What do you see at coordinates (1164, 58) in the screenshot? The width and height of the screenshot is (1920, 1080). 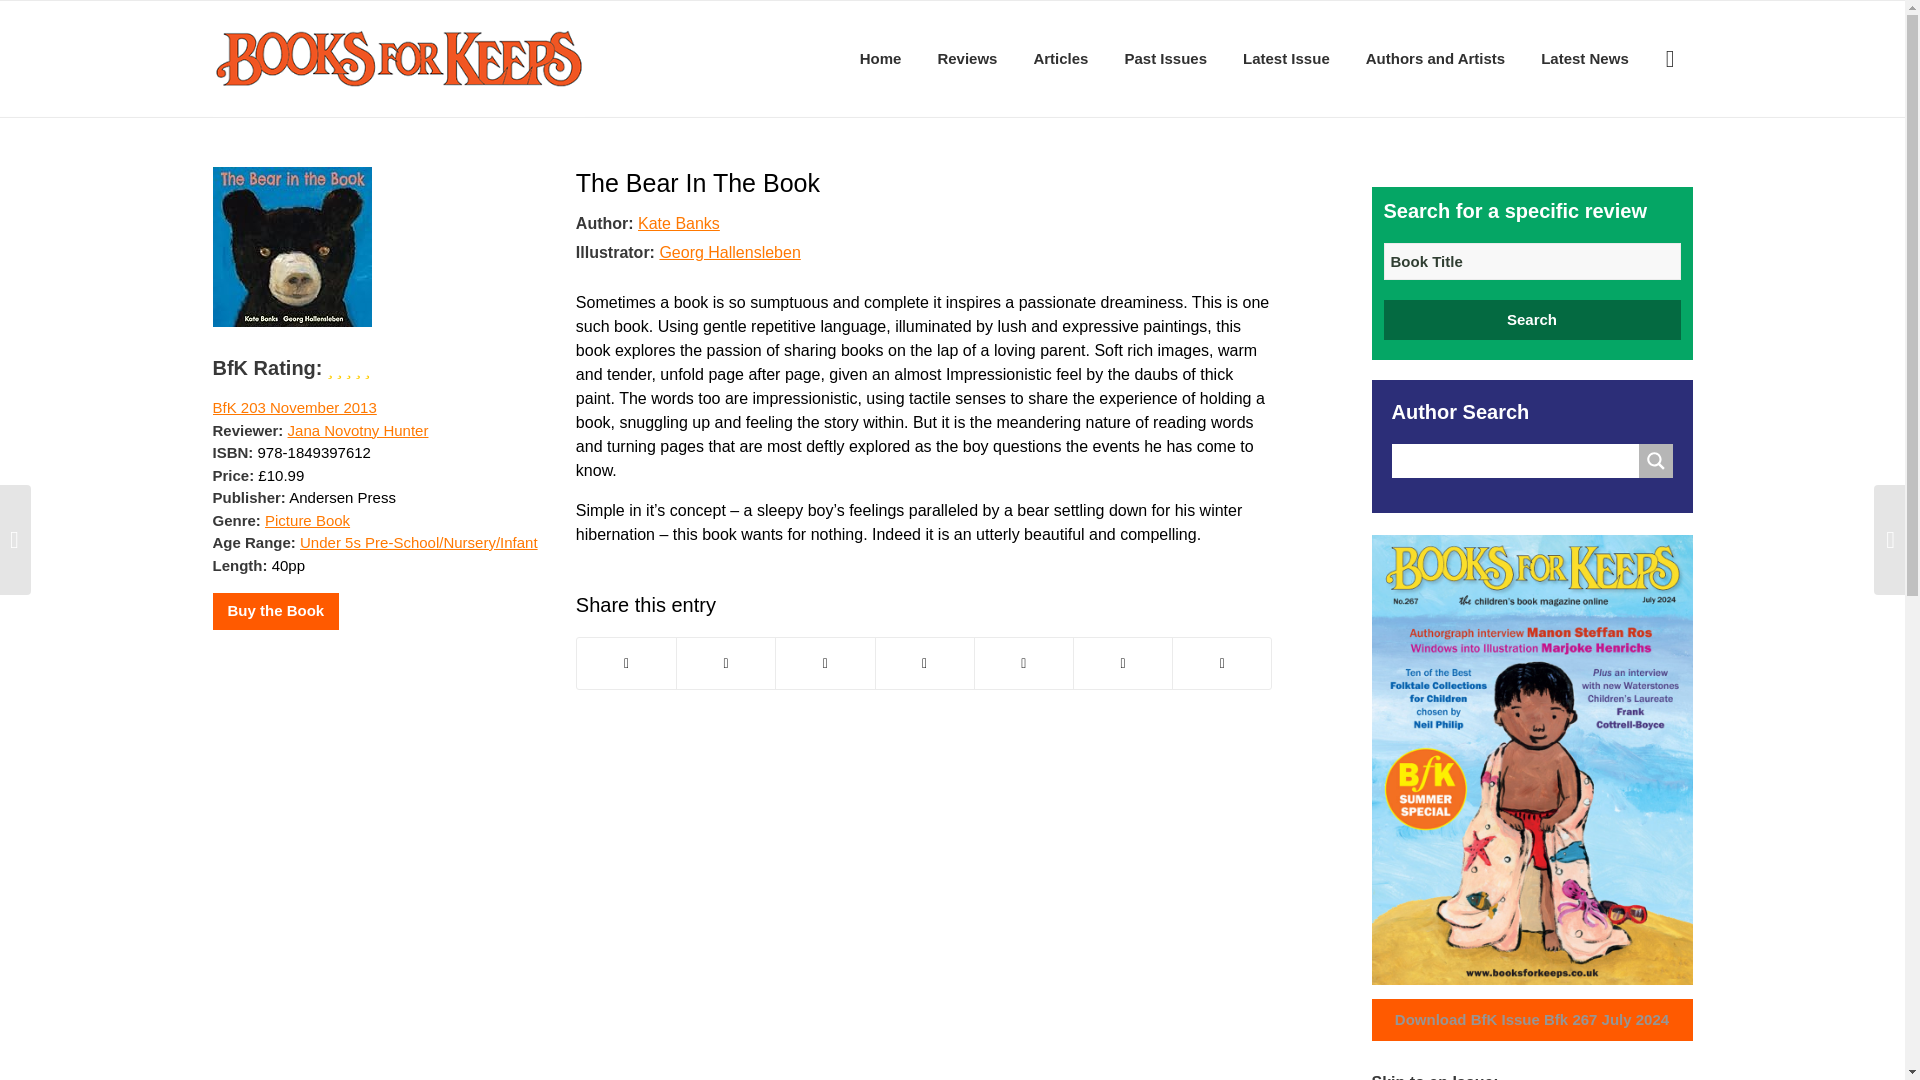 I see `Past Issues` at bounding box center [1164, 58].